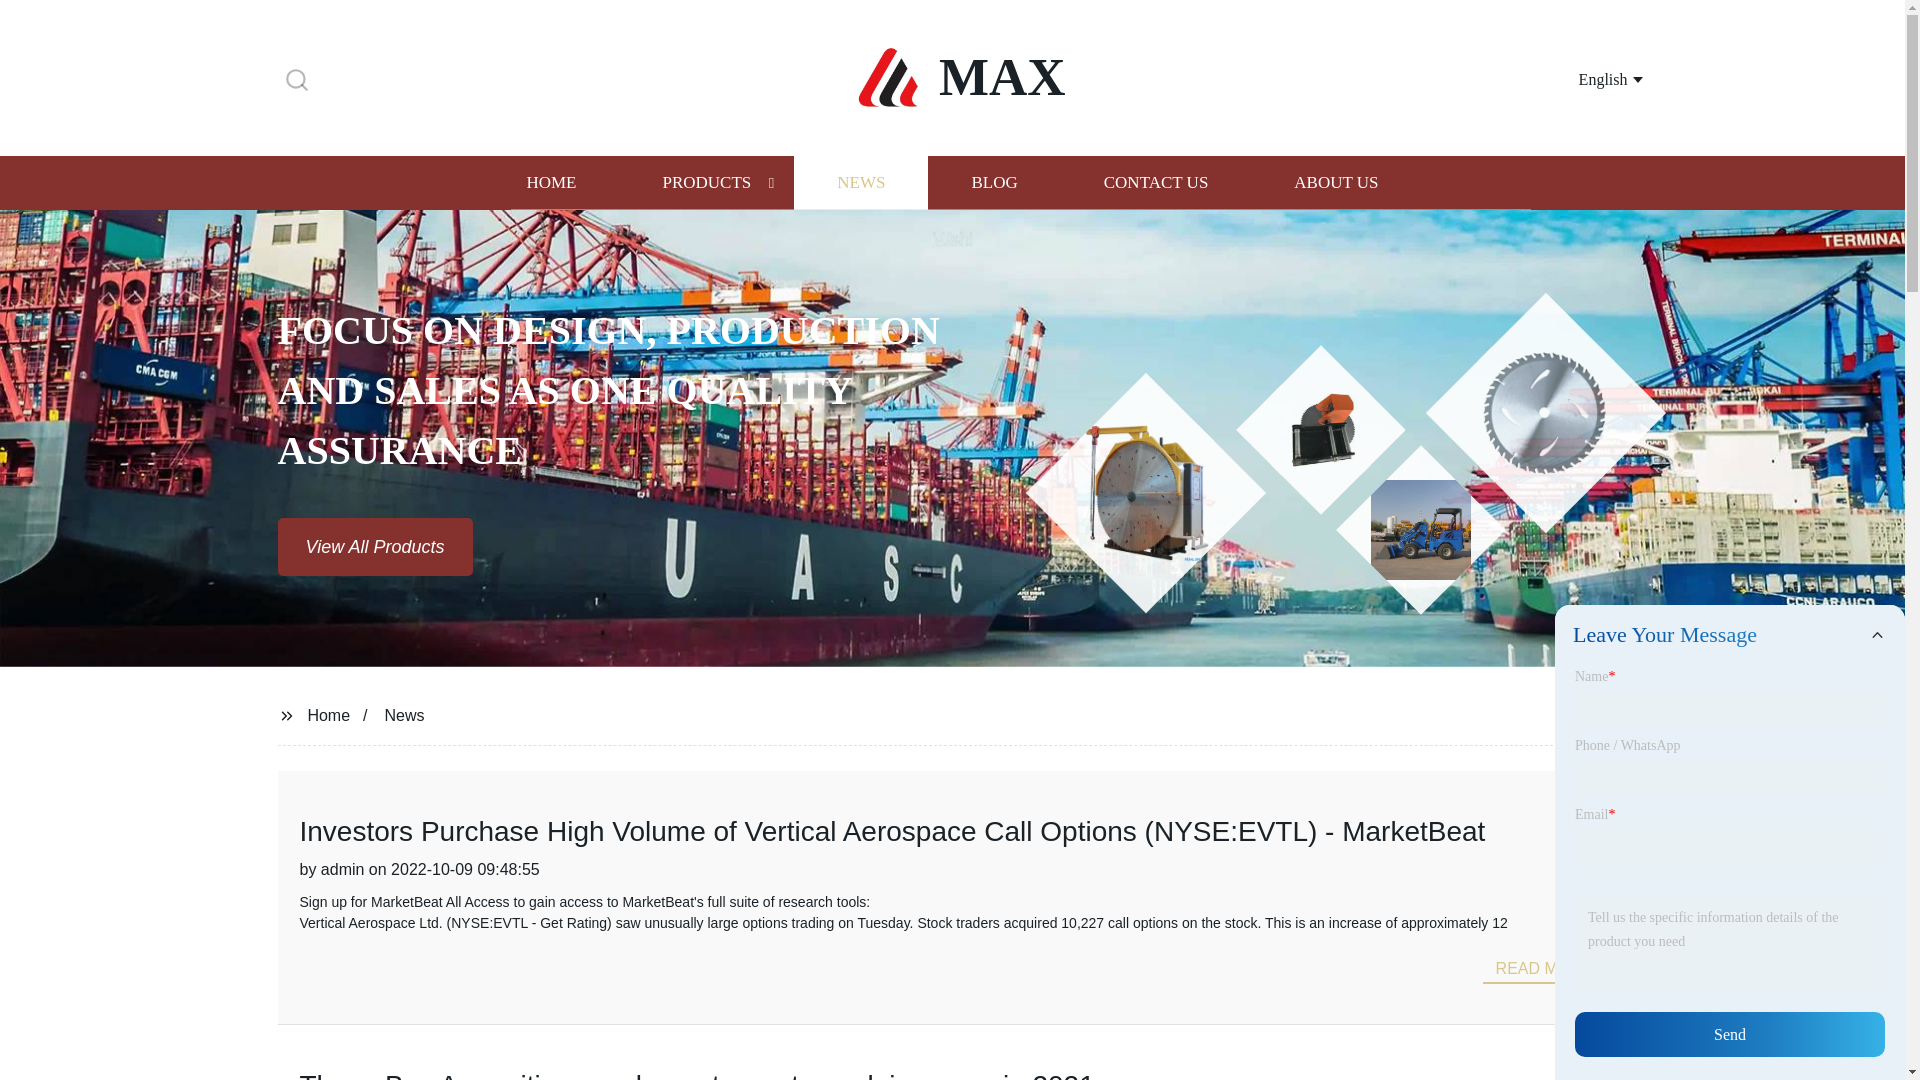 The width and height of the screenshot is (1920, 1080). Describe the element at coordinates (328, 714) in the screenshot. I see `Home` at that location.